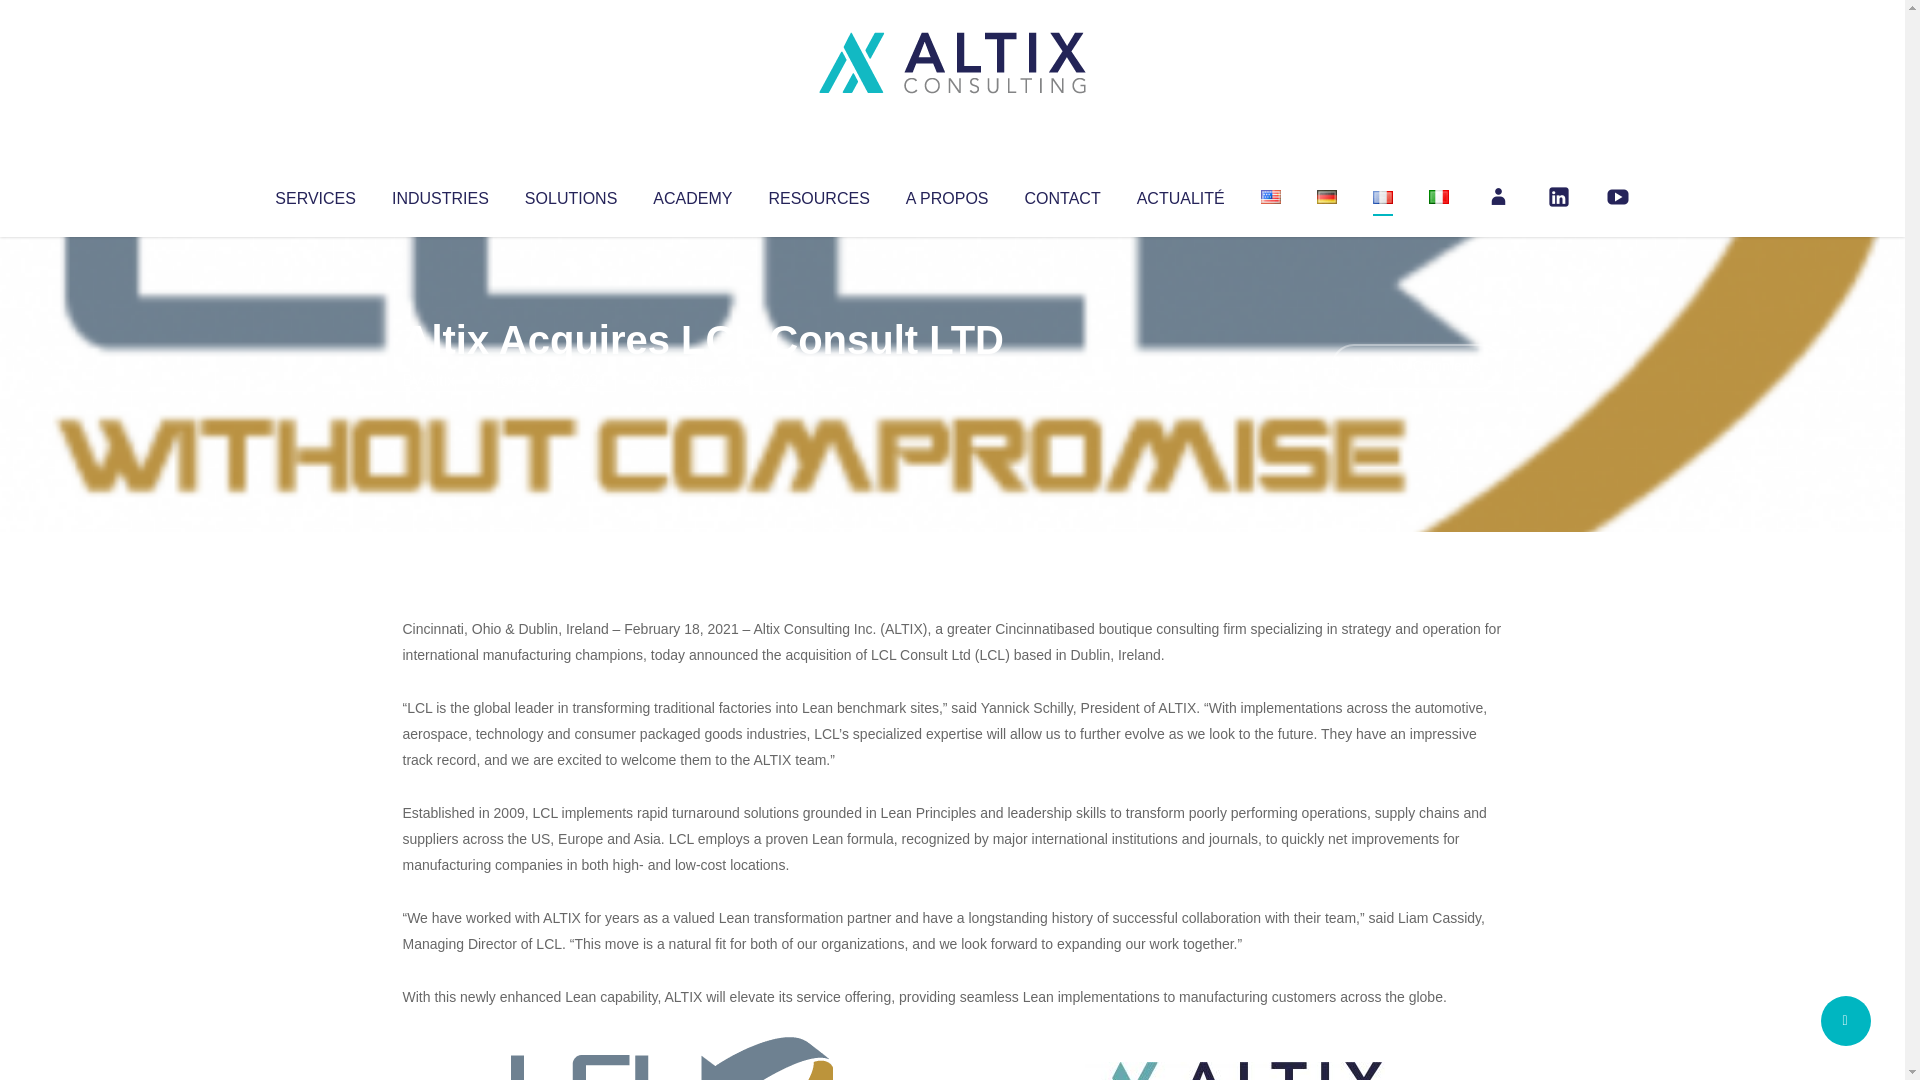 This screenshot has height=1080, width=1920. I want to click on A PROPOS, so click(947, 194).